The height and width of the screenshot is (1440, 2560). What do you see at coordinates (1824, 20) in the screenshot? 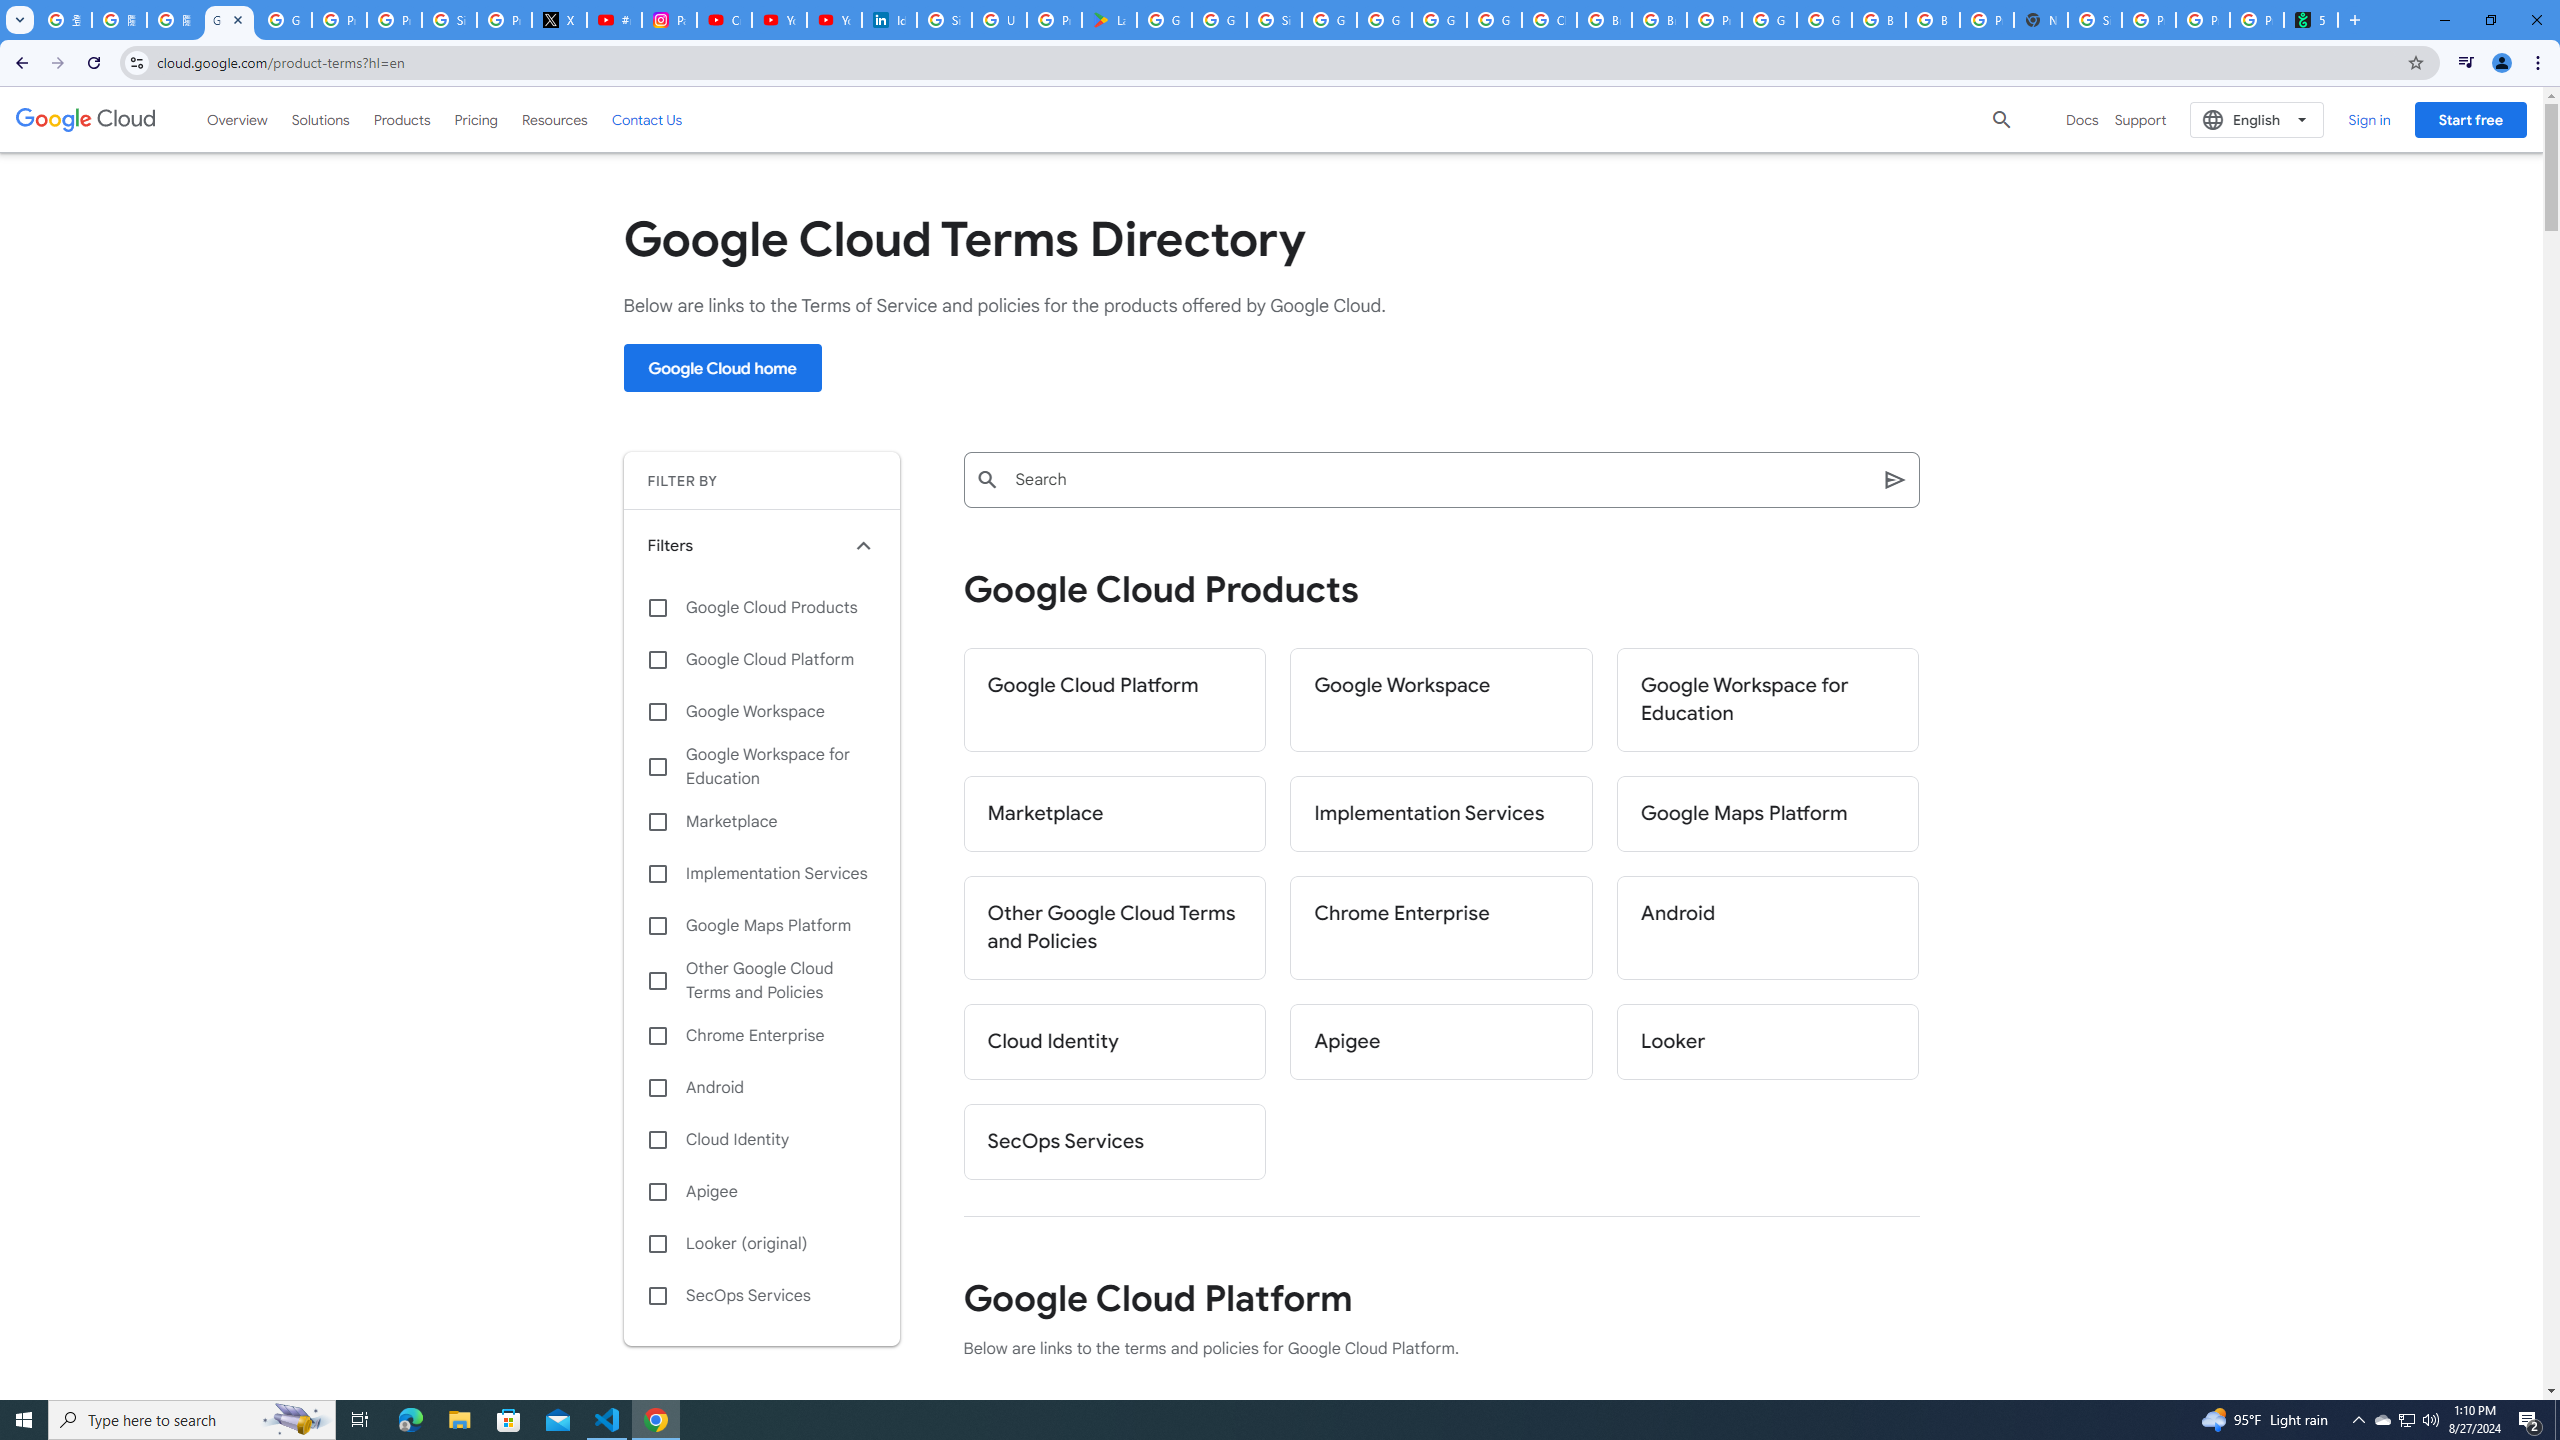
I see `Google Cloud Platform` at bounding box center [1824, 20].